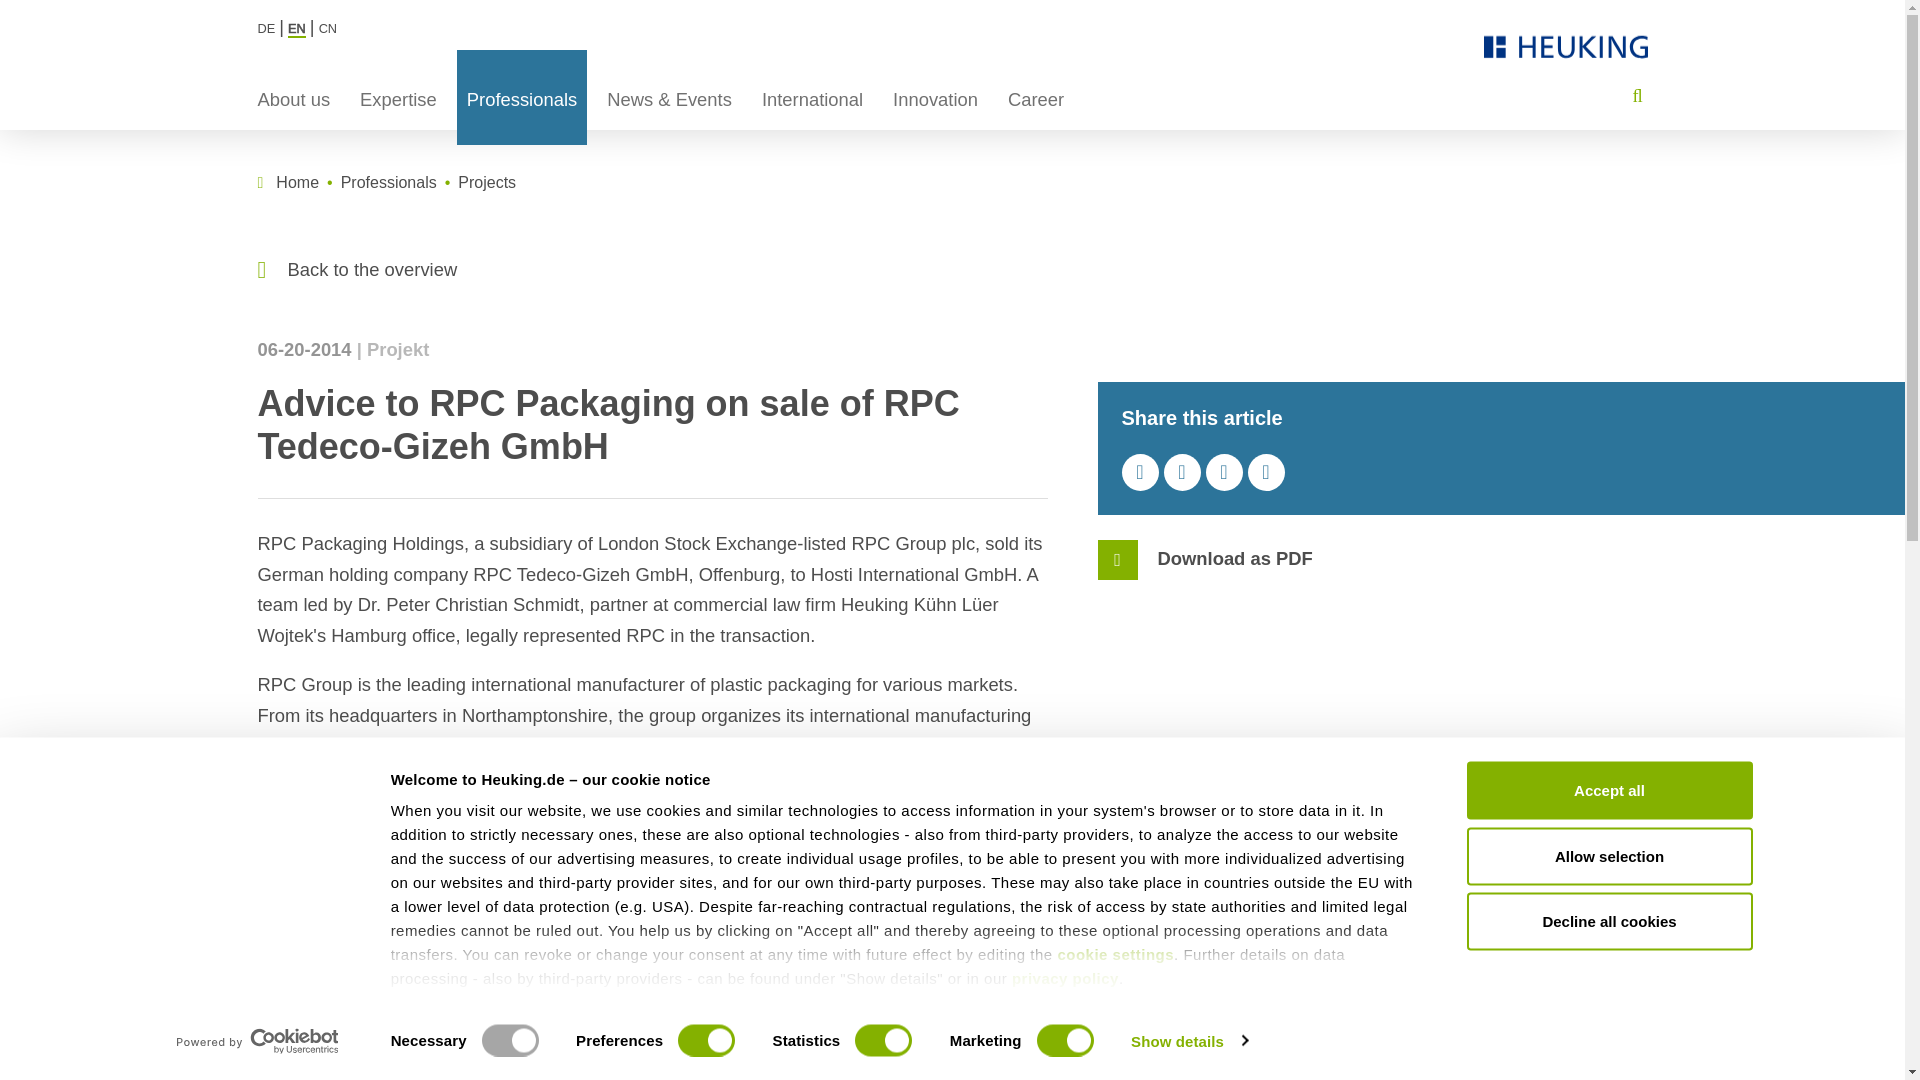 This screenshot has height=1080, width=1920. Describe the element at coordinates (1115, 954) in the screenshot. I see `Open the Cookie Settings` at that location.